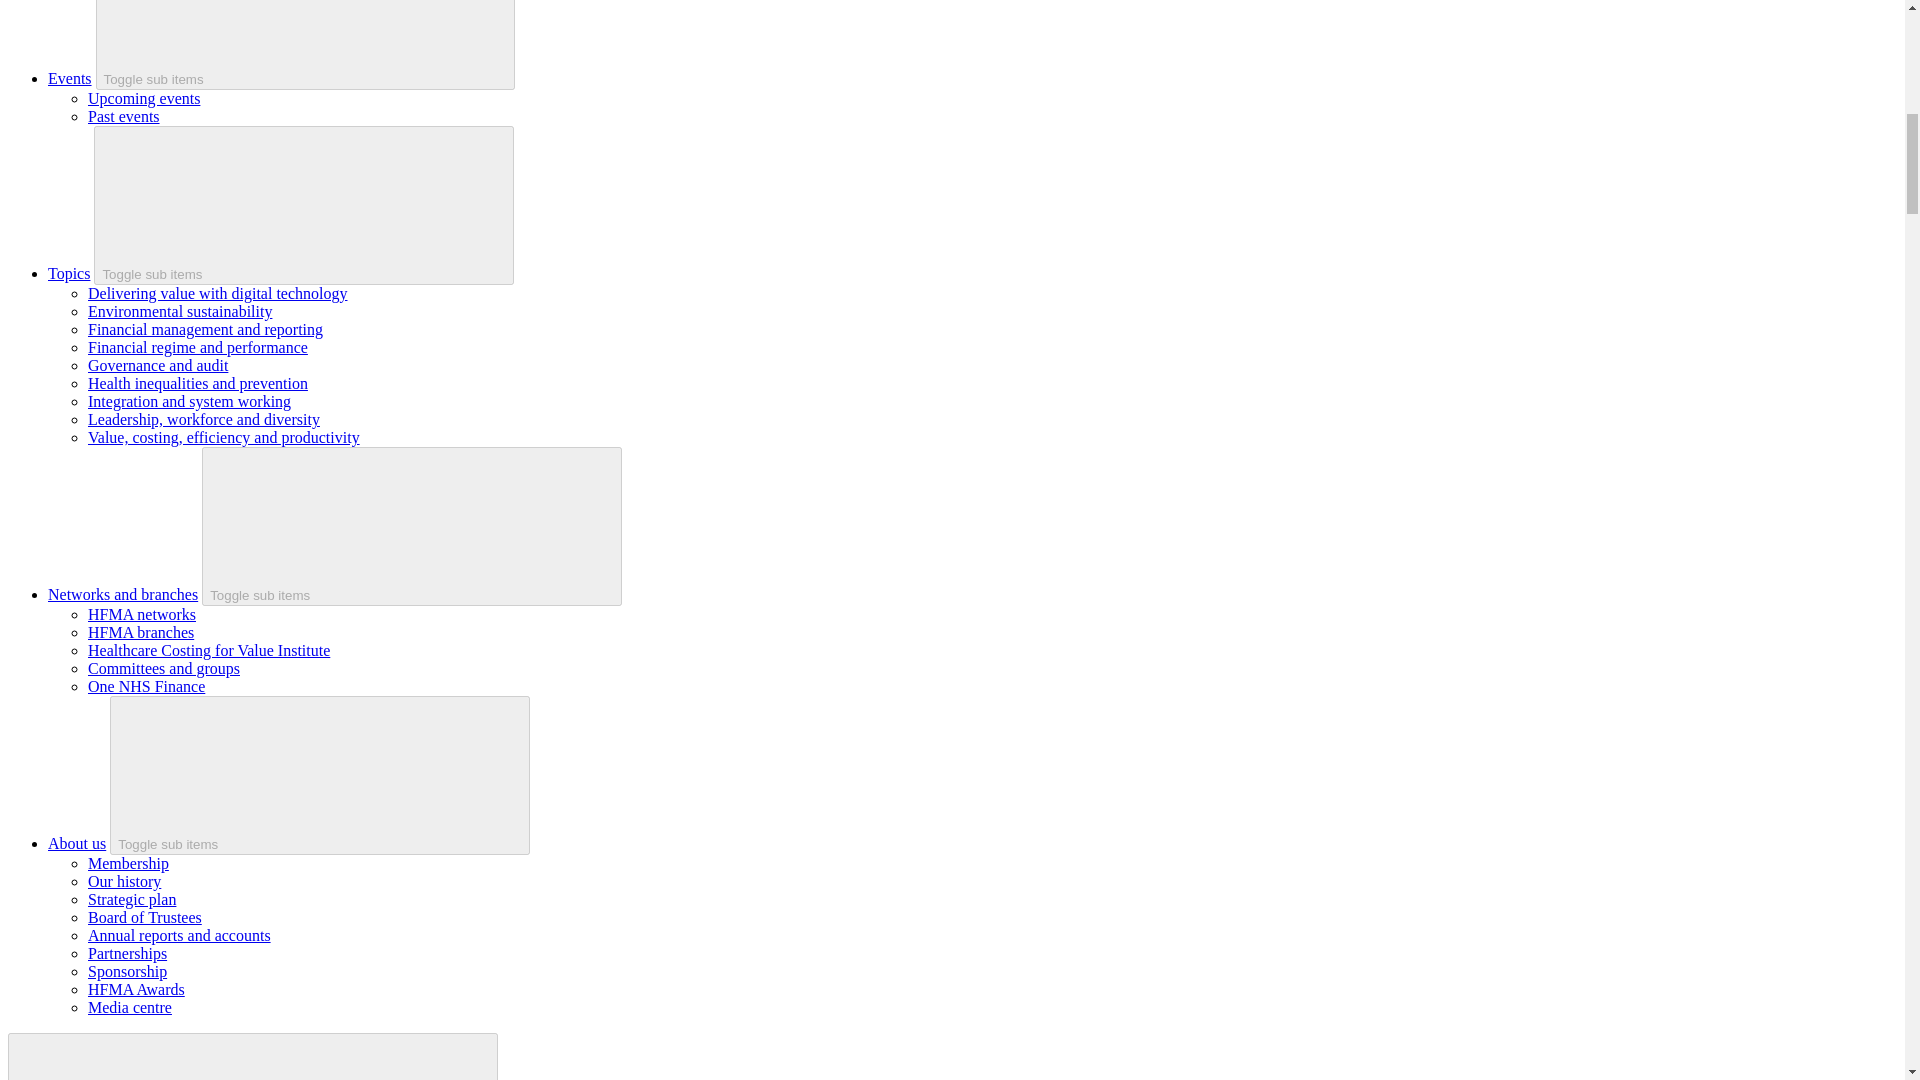  Describe the element at coordinates (306, 44) in the screenshot. I see `Toggle sub items` at that location.